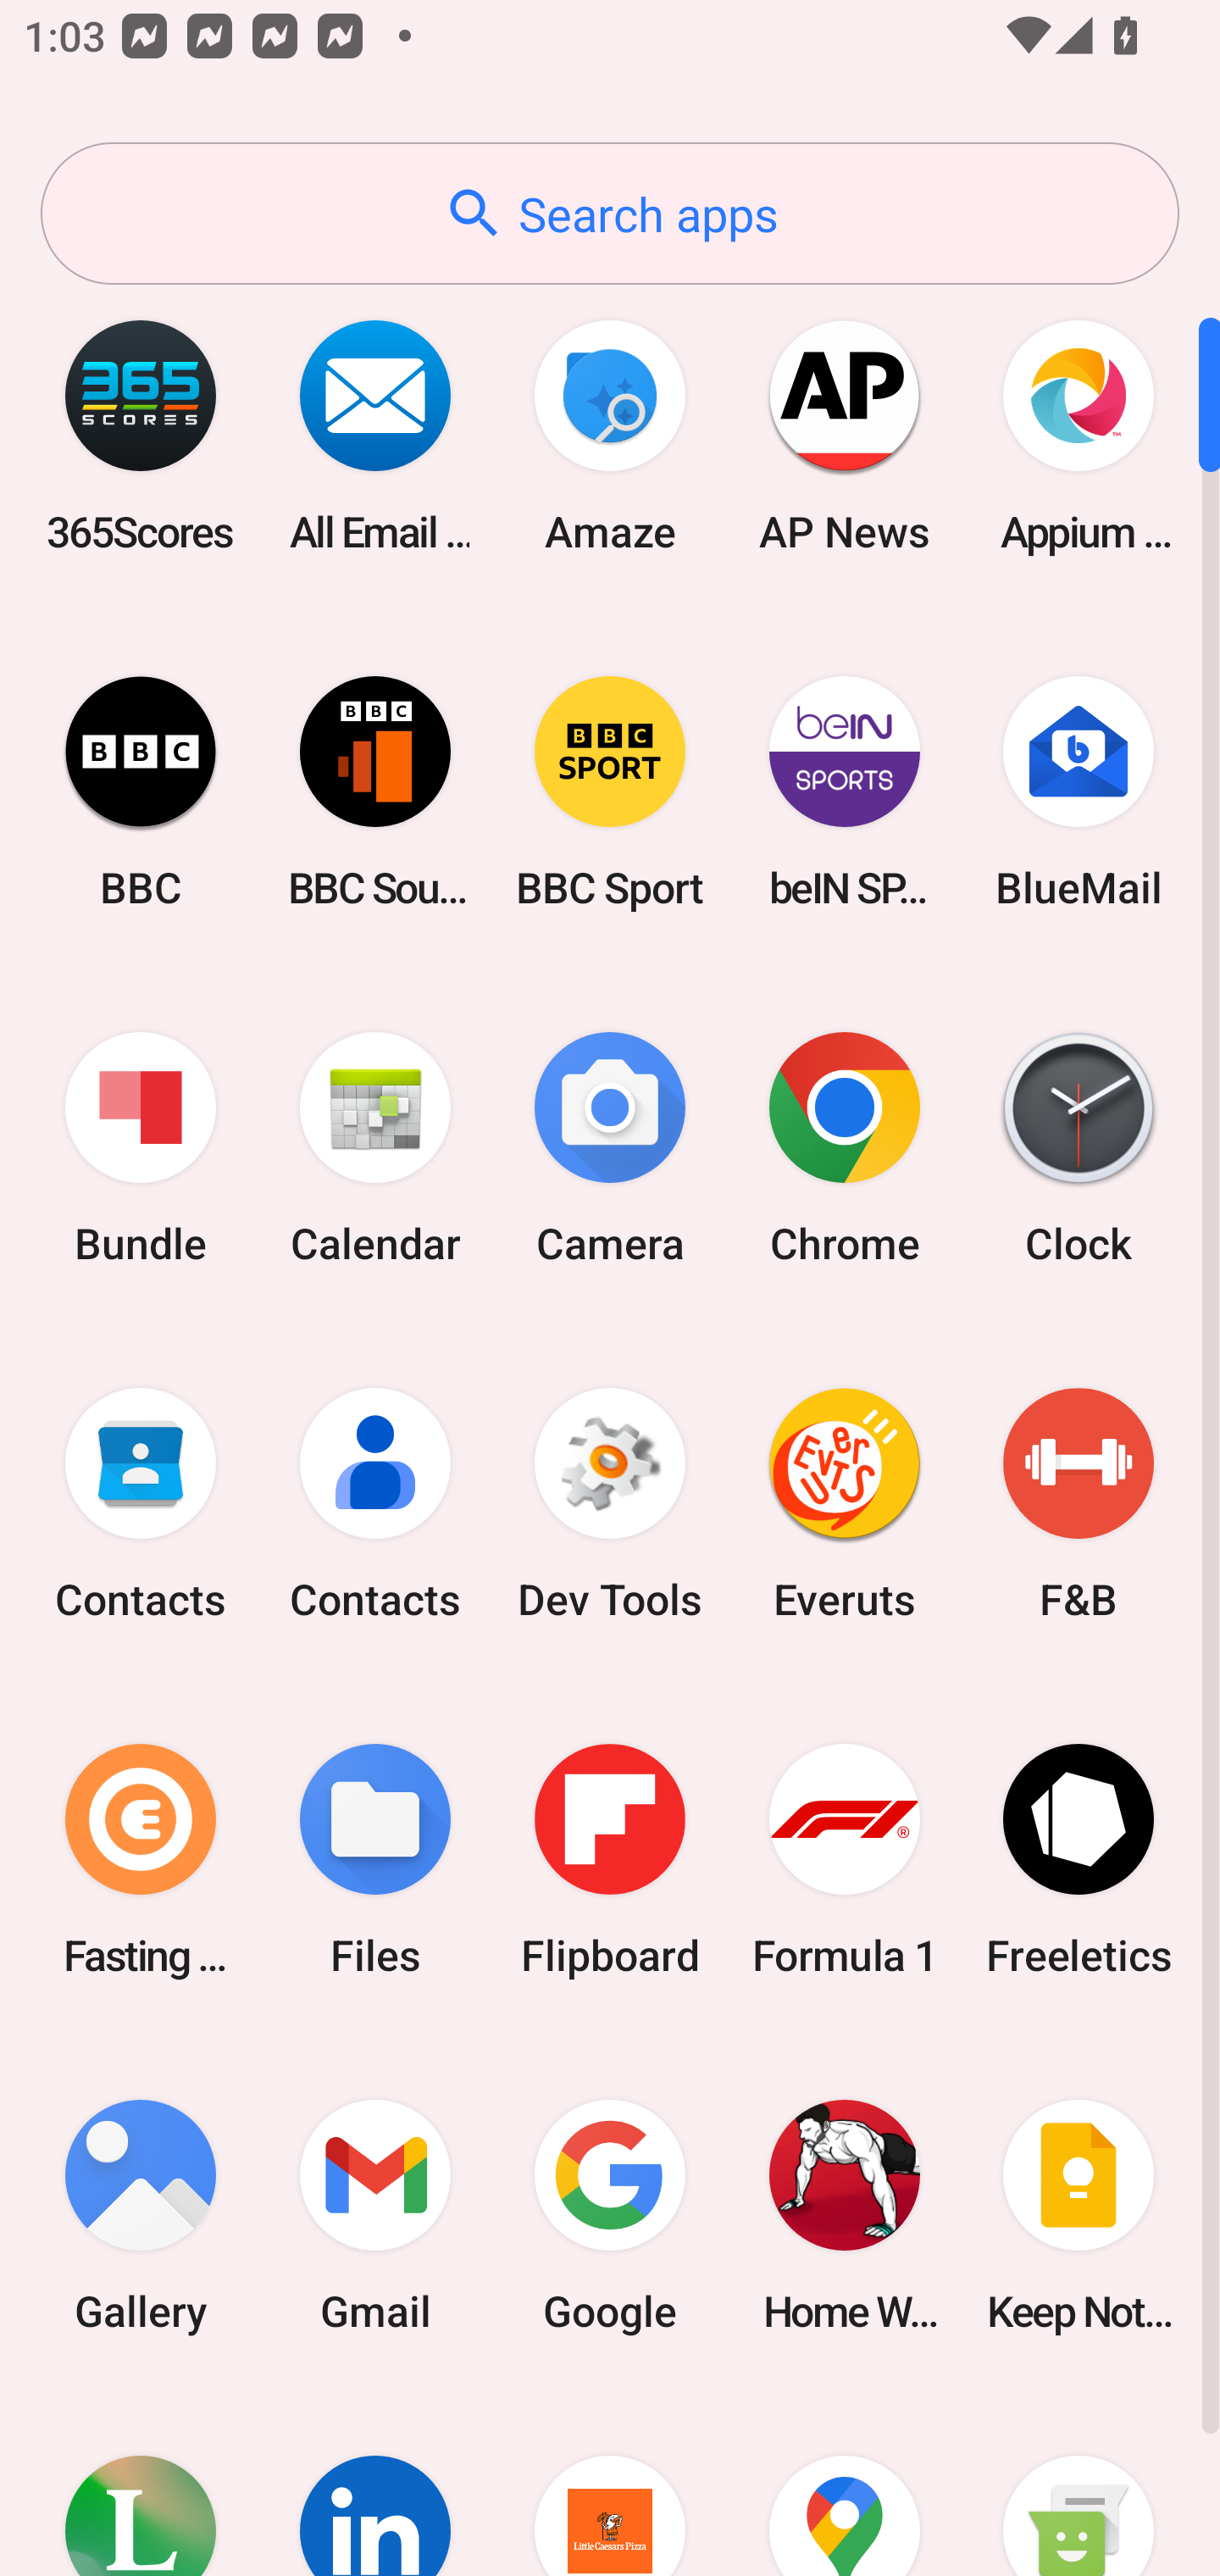  What do you see at coordinates (844, 791) in the screenshot?
I see `beIN SPORTS` at bounding box center [844, 791].